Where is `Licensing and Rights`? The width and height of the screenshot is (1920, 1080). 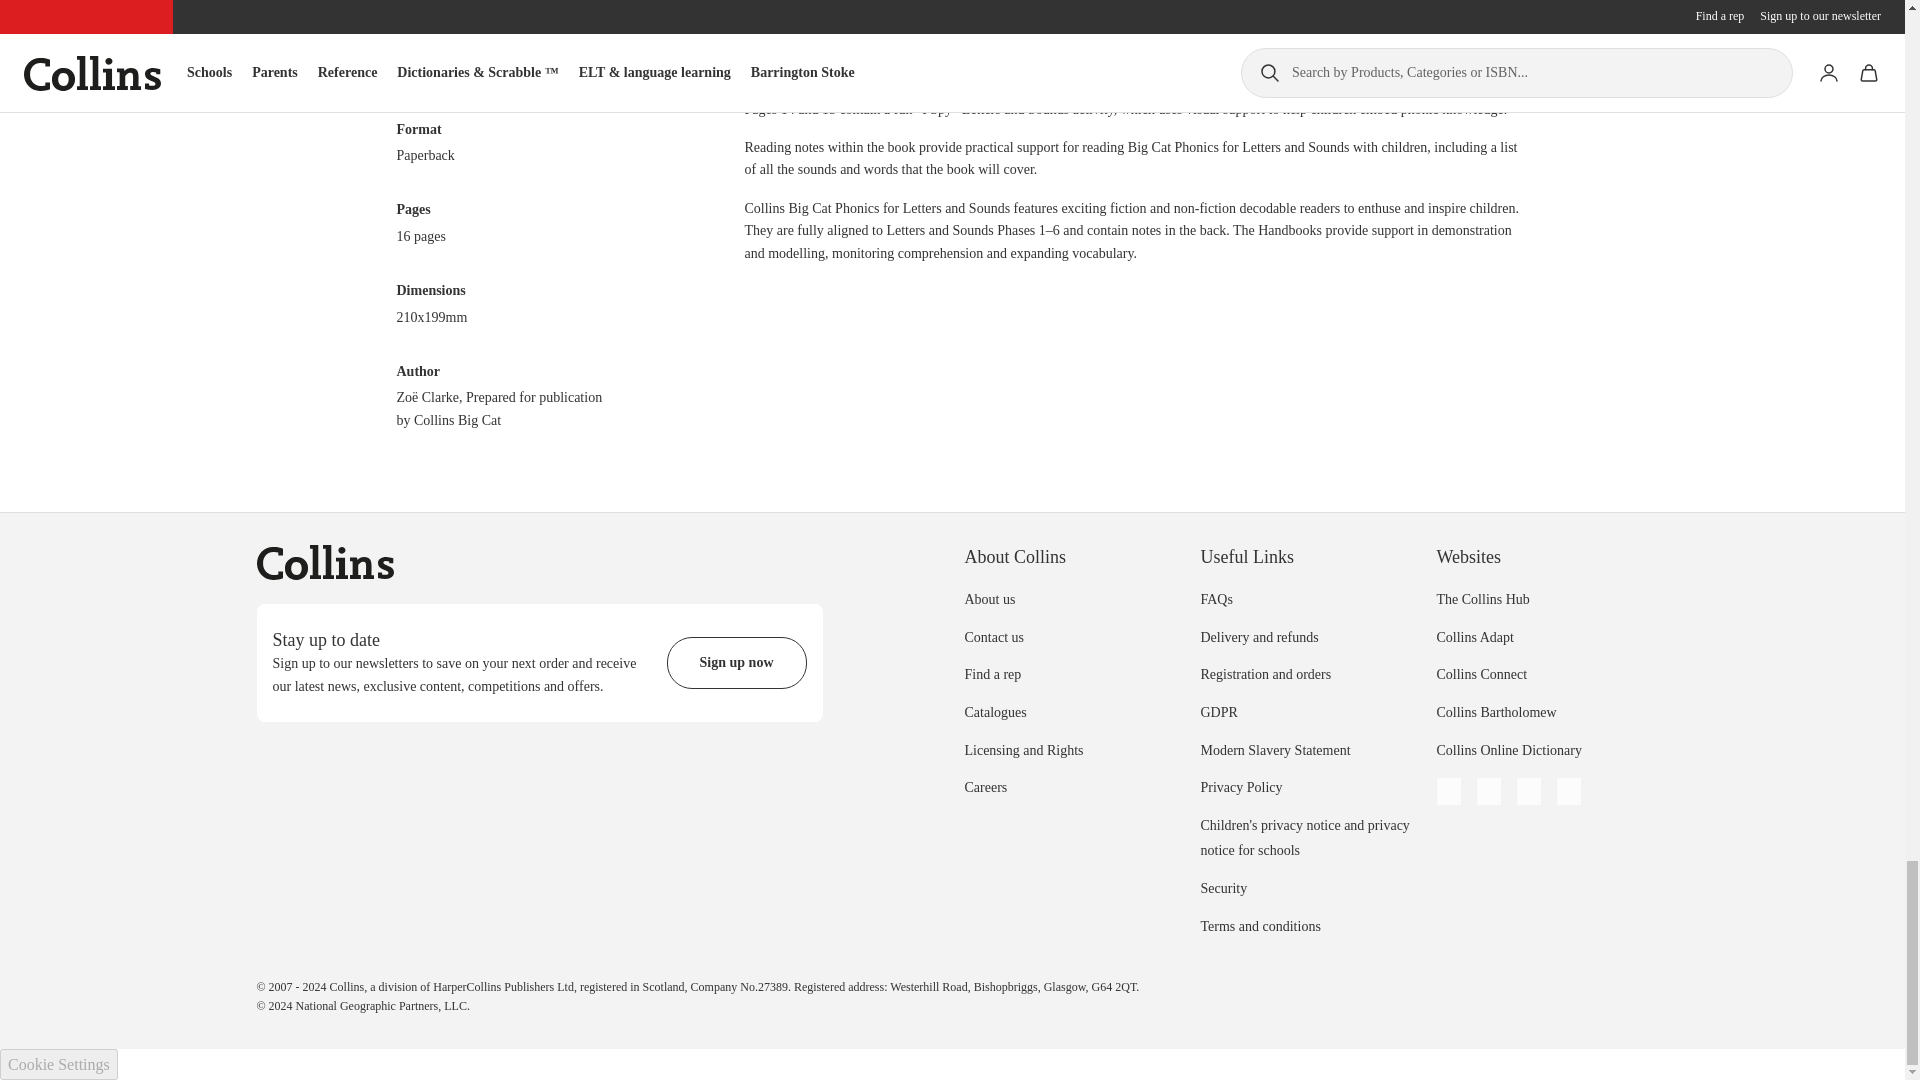
Licensing and Rights is located at coordinates (1022, 750).